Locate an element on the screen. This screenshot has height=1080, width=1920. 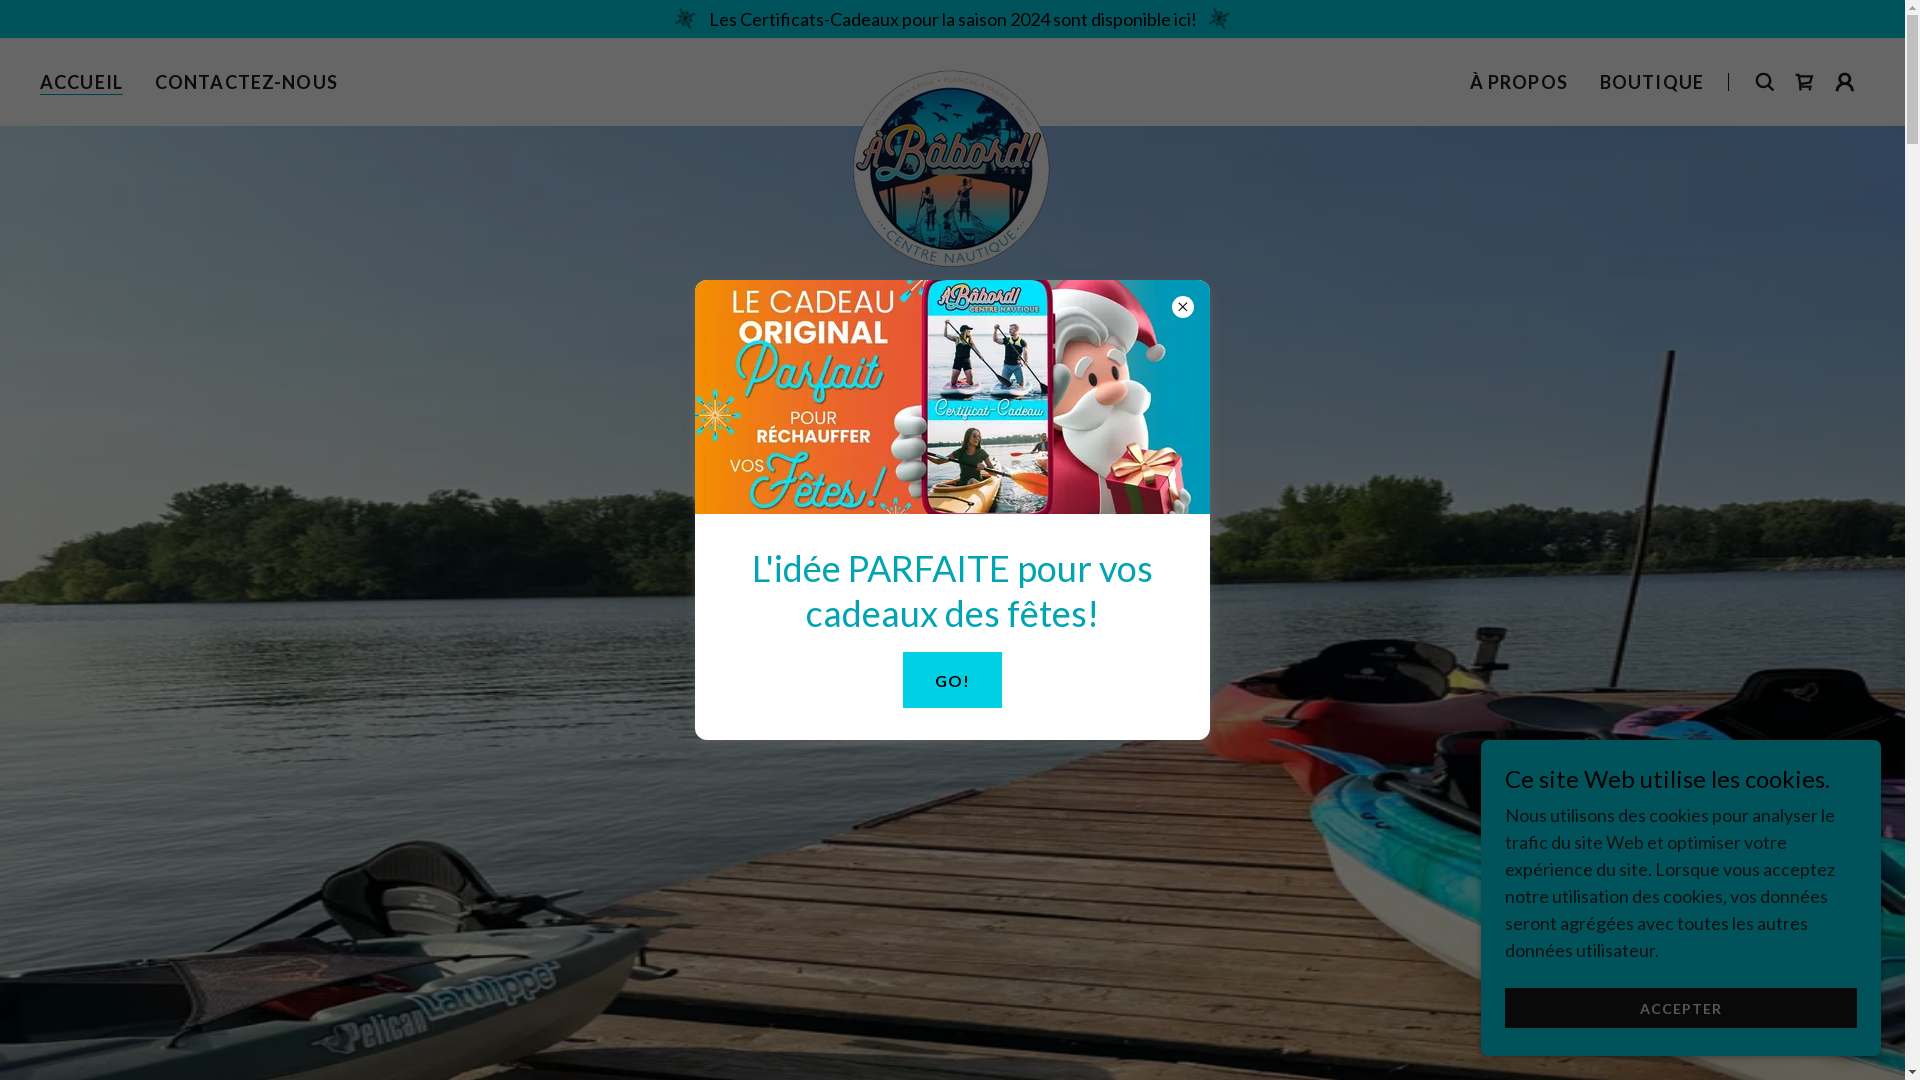
BOUTIQUE is located at coordinates (1652, 82).